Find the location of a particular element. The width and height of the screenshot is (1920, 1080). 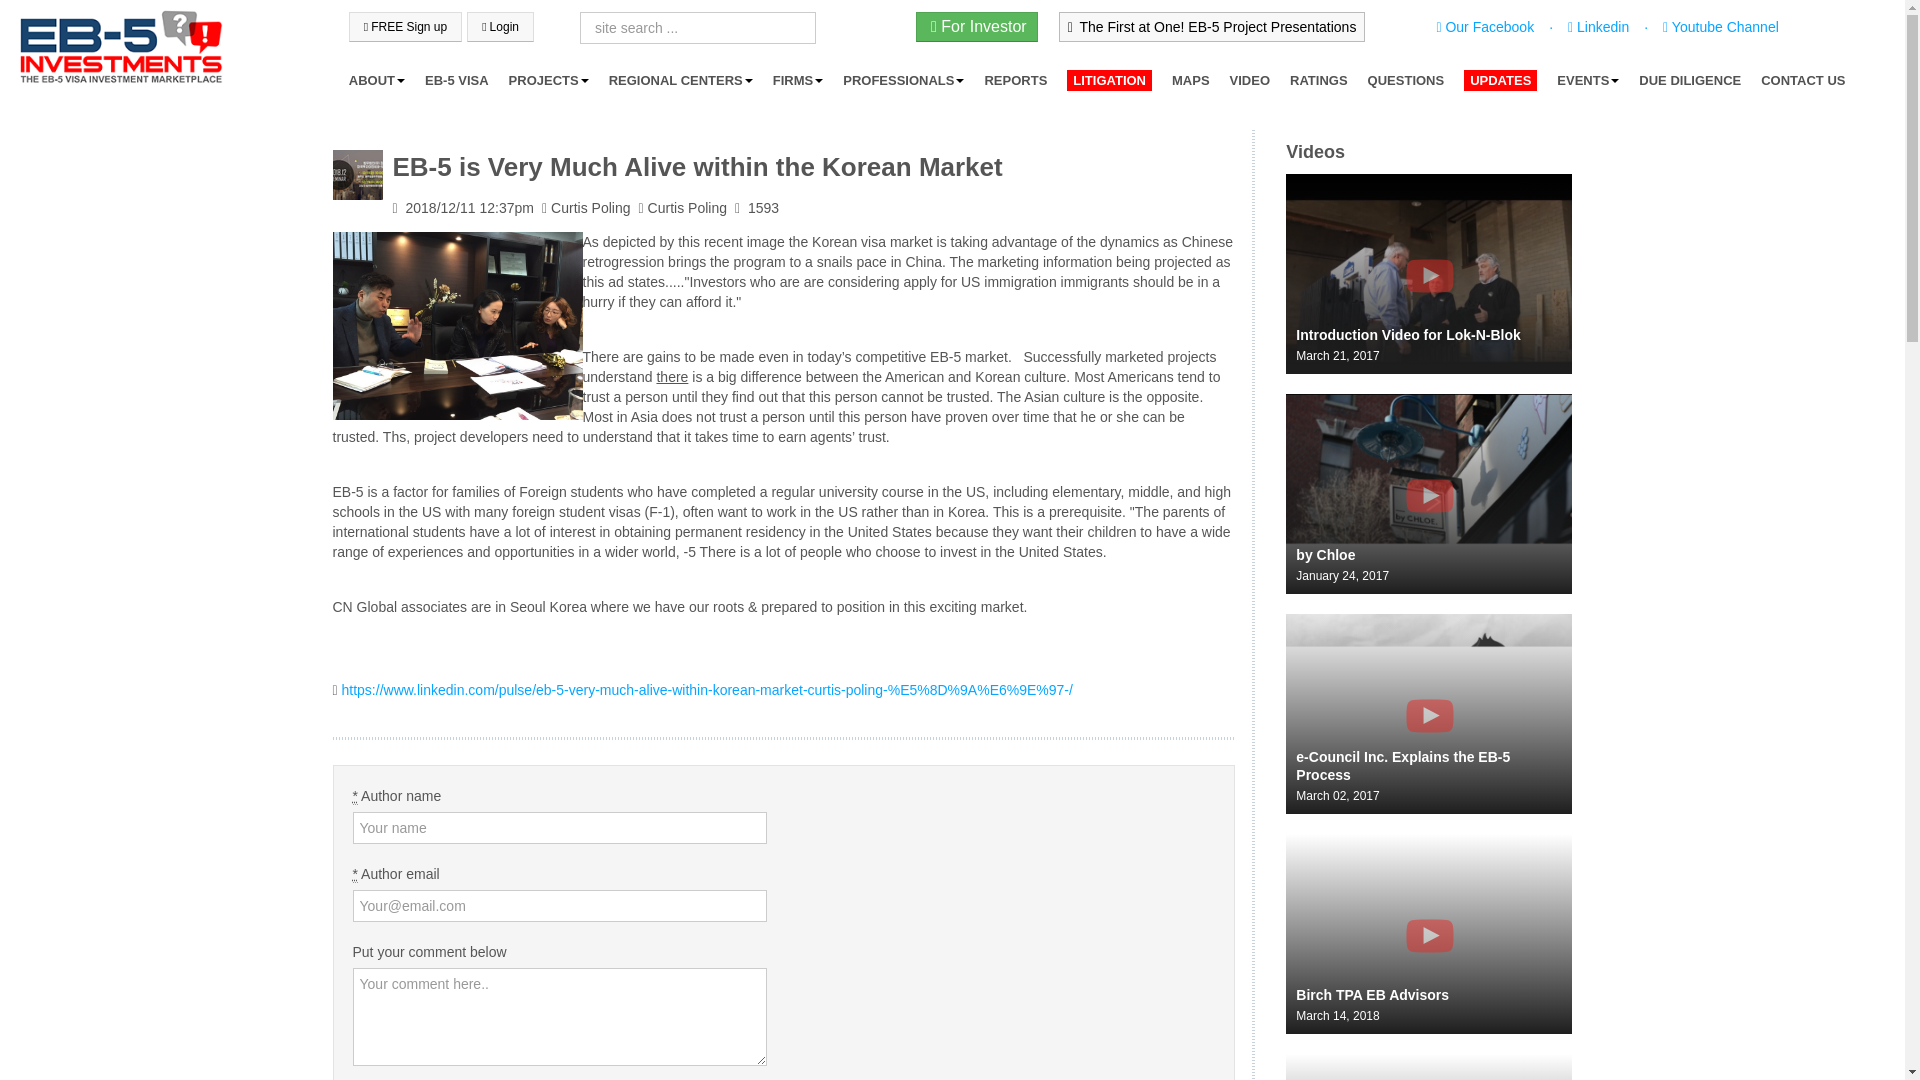

Linkedin is located at coordinates (1596, 26).